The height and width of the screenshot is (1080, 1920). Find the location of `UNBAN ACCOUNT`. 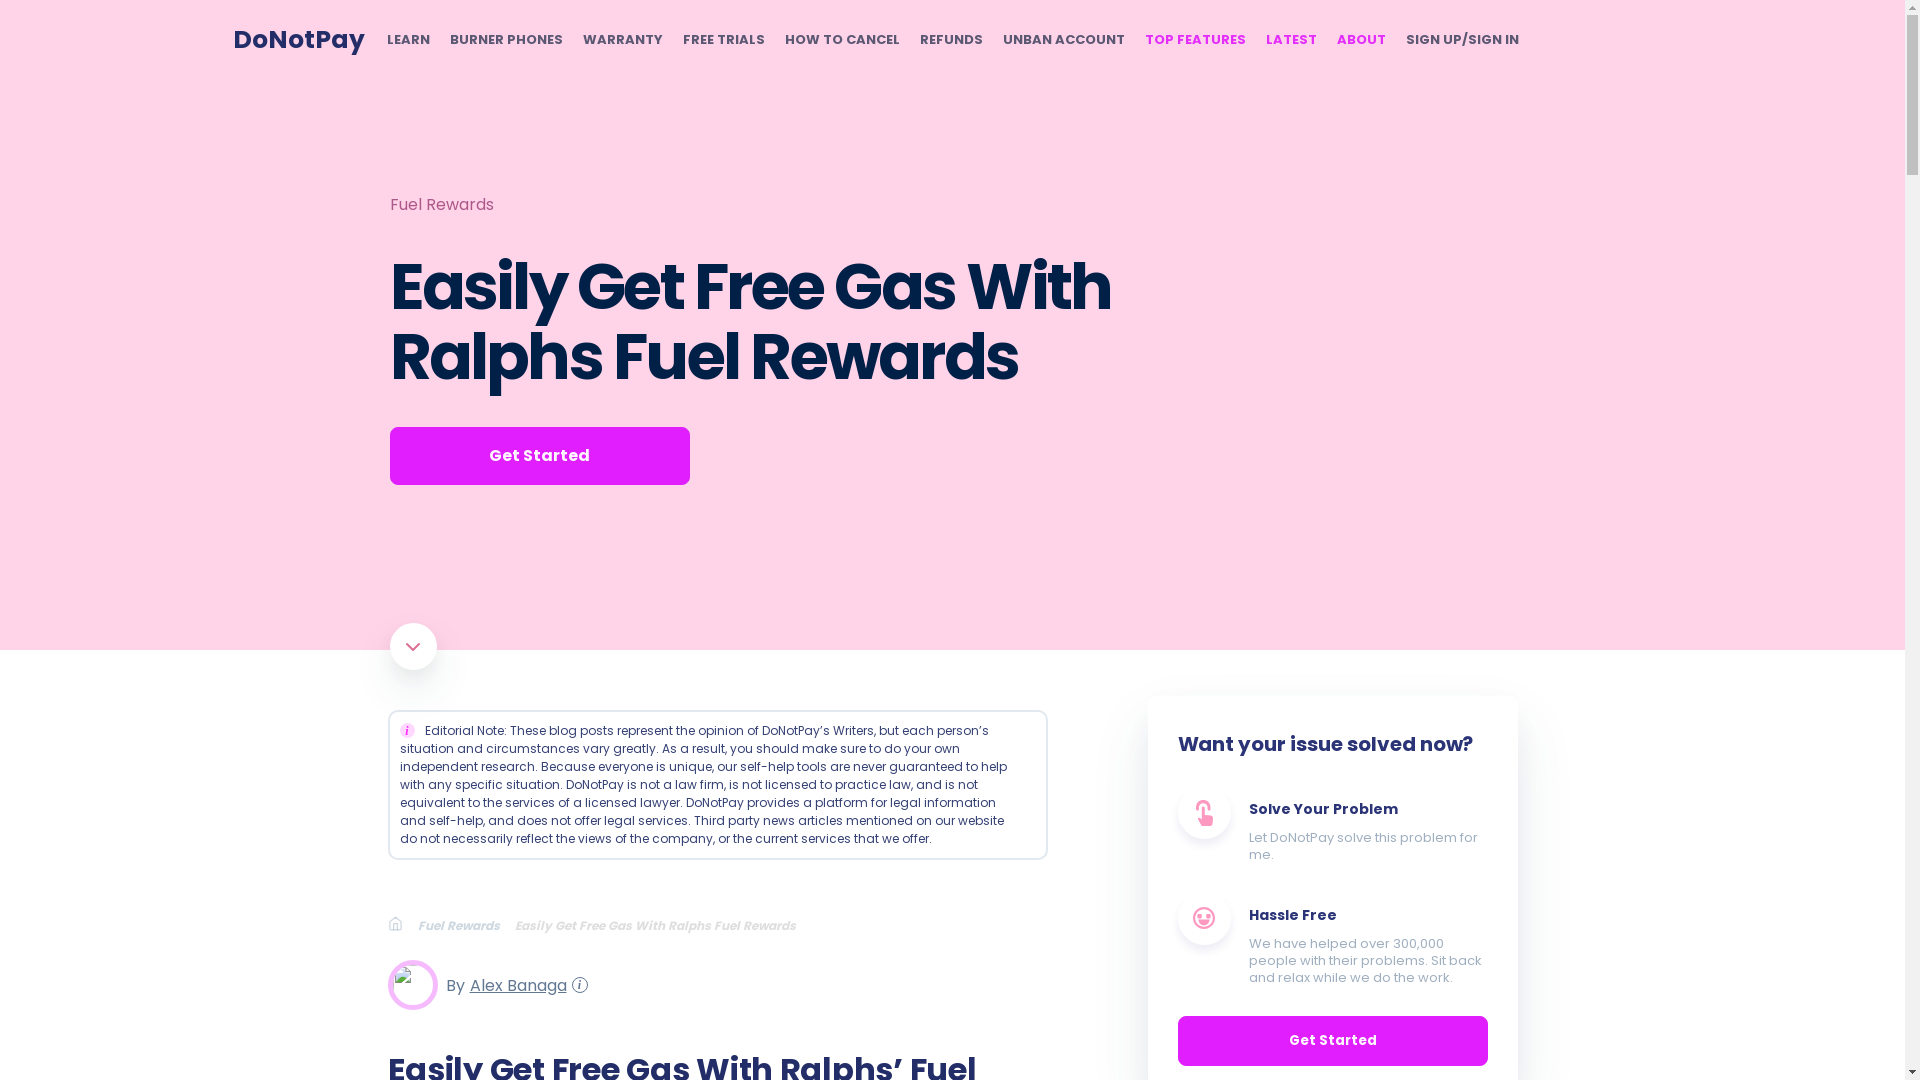

UNBAN ACCOUNT is located at coordinates (1062, 40).